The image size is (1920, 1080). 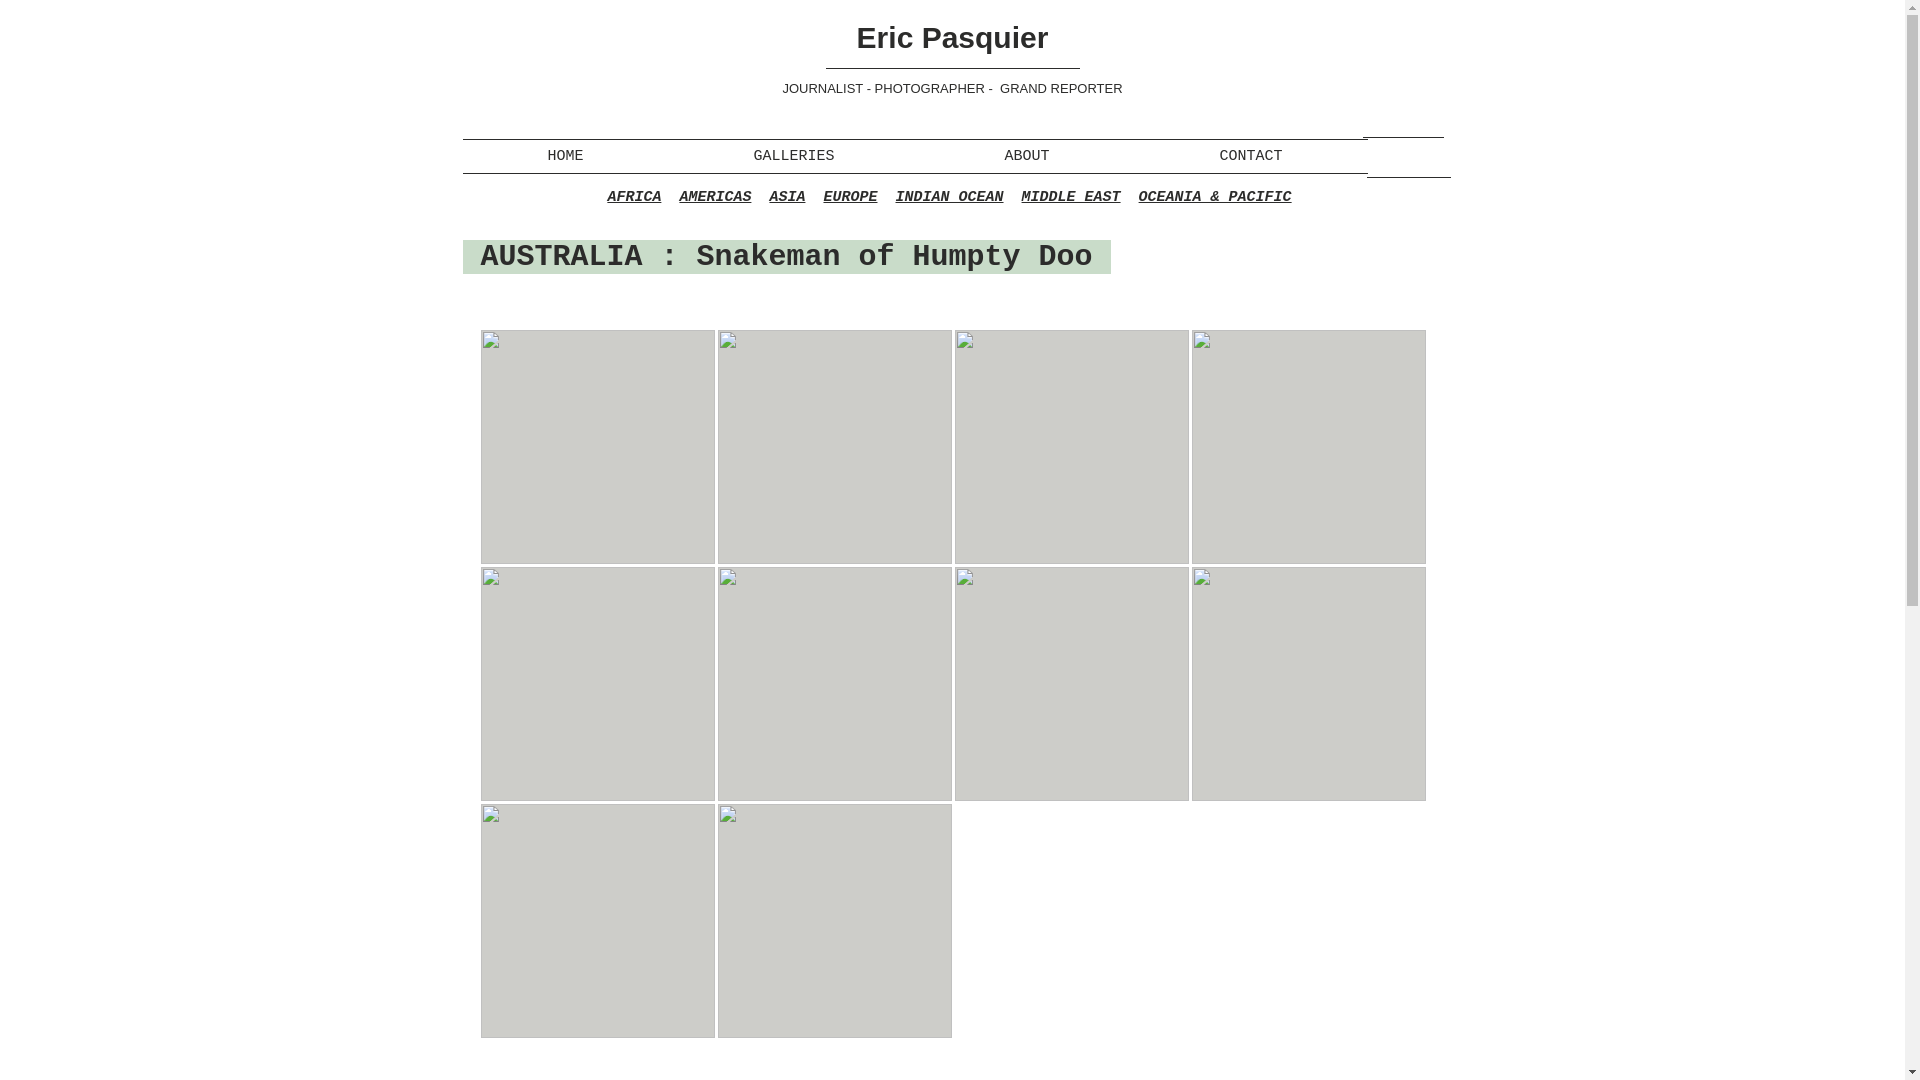 I want to click on INDIAN OCEAN, so click(x=950, y=198).